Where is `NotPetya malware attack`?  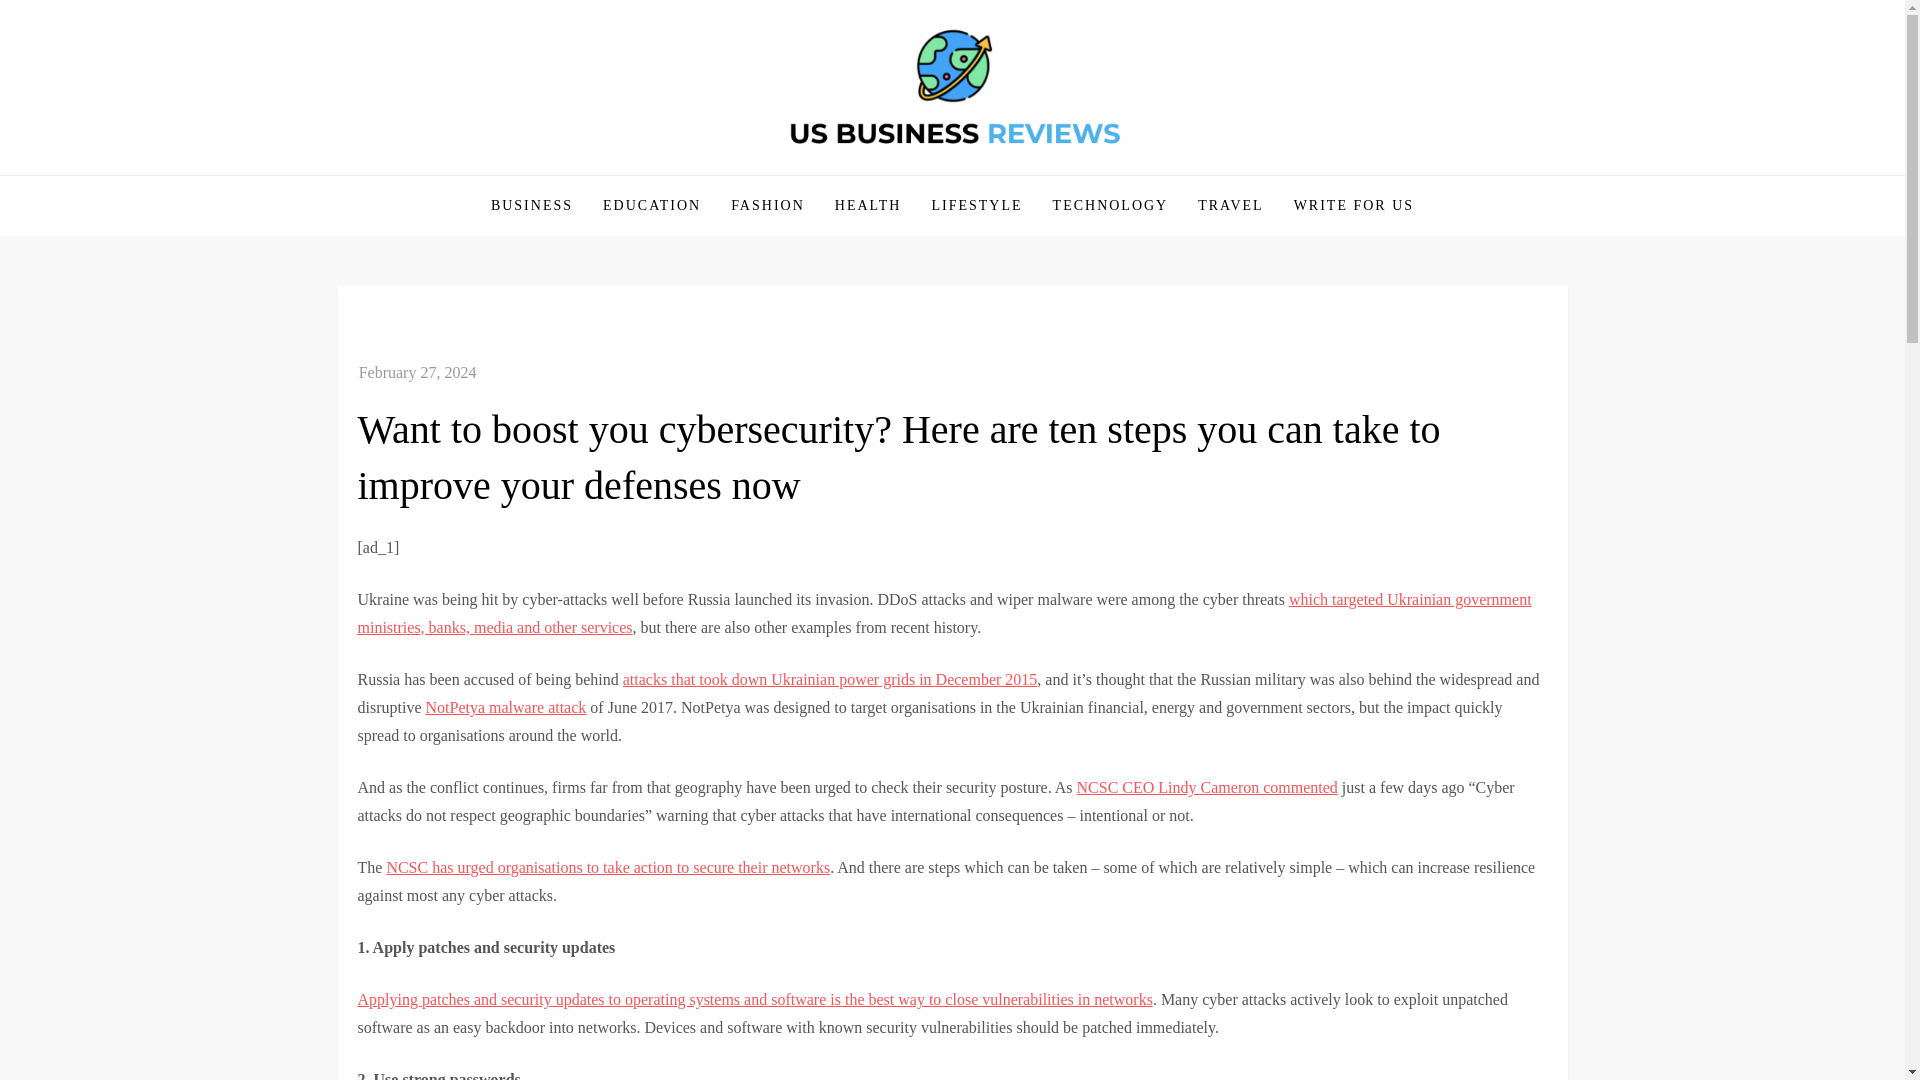 NotPetya malware attack is located at coordinates (506, 707).